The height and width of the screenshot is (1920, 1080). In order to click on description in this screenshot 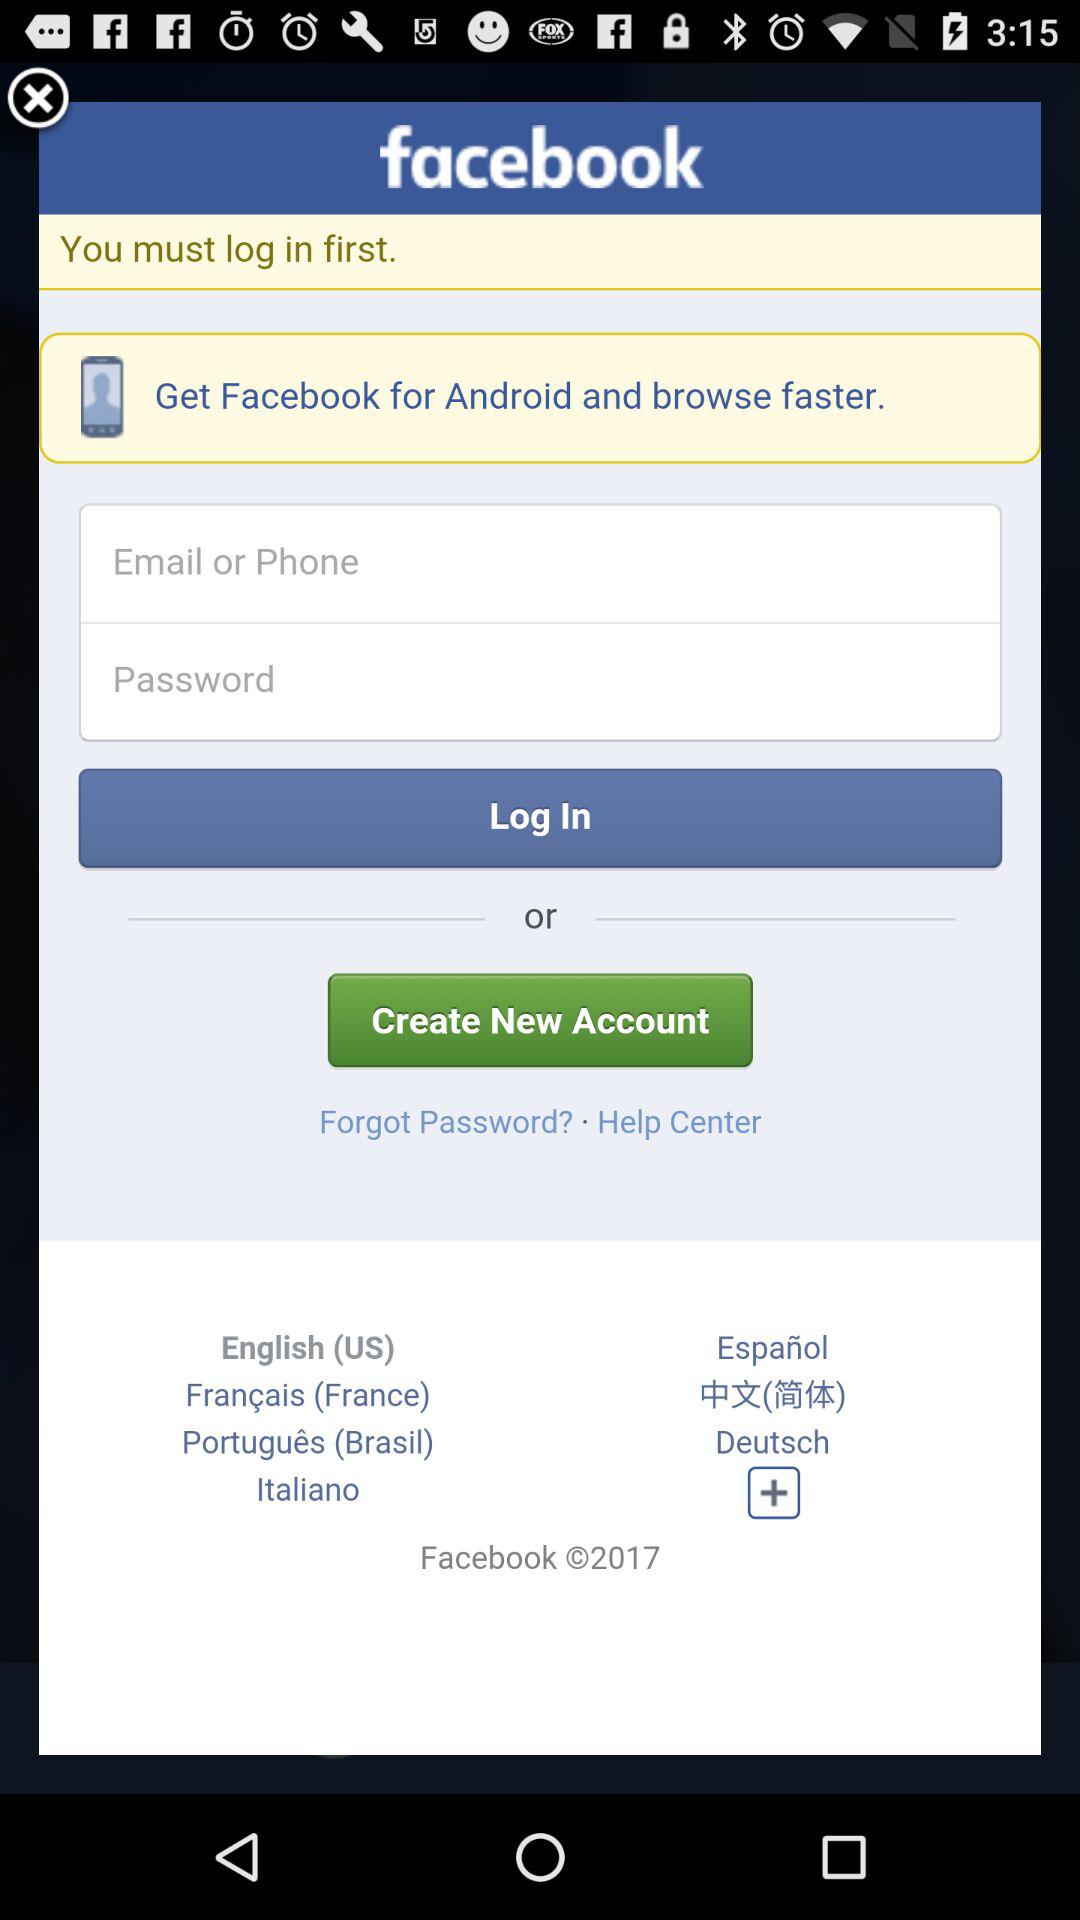, I will do `click(540, 928)`.